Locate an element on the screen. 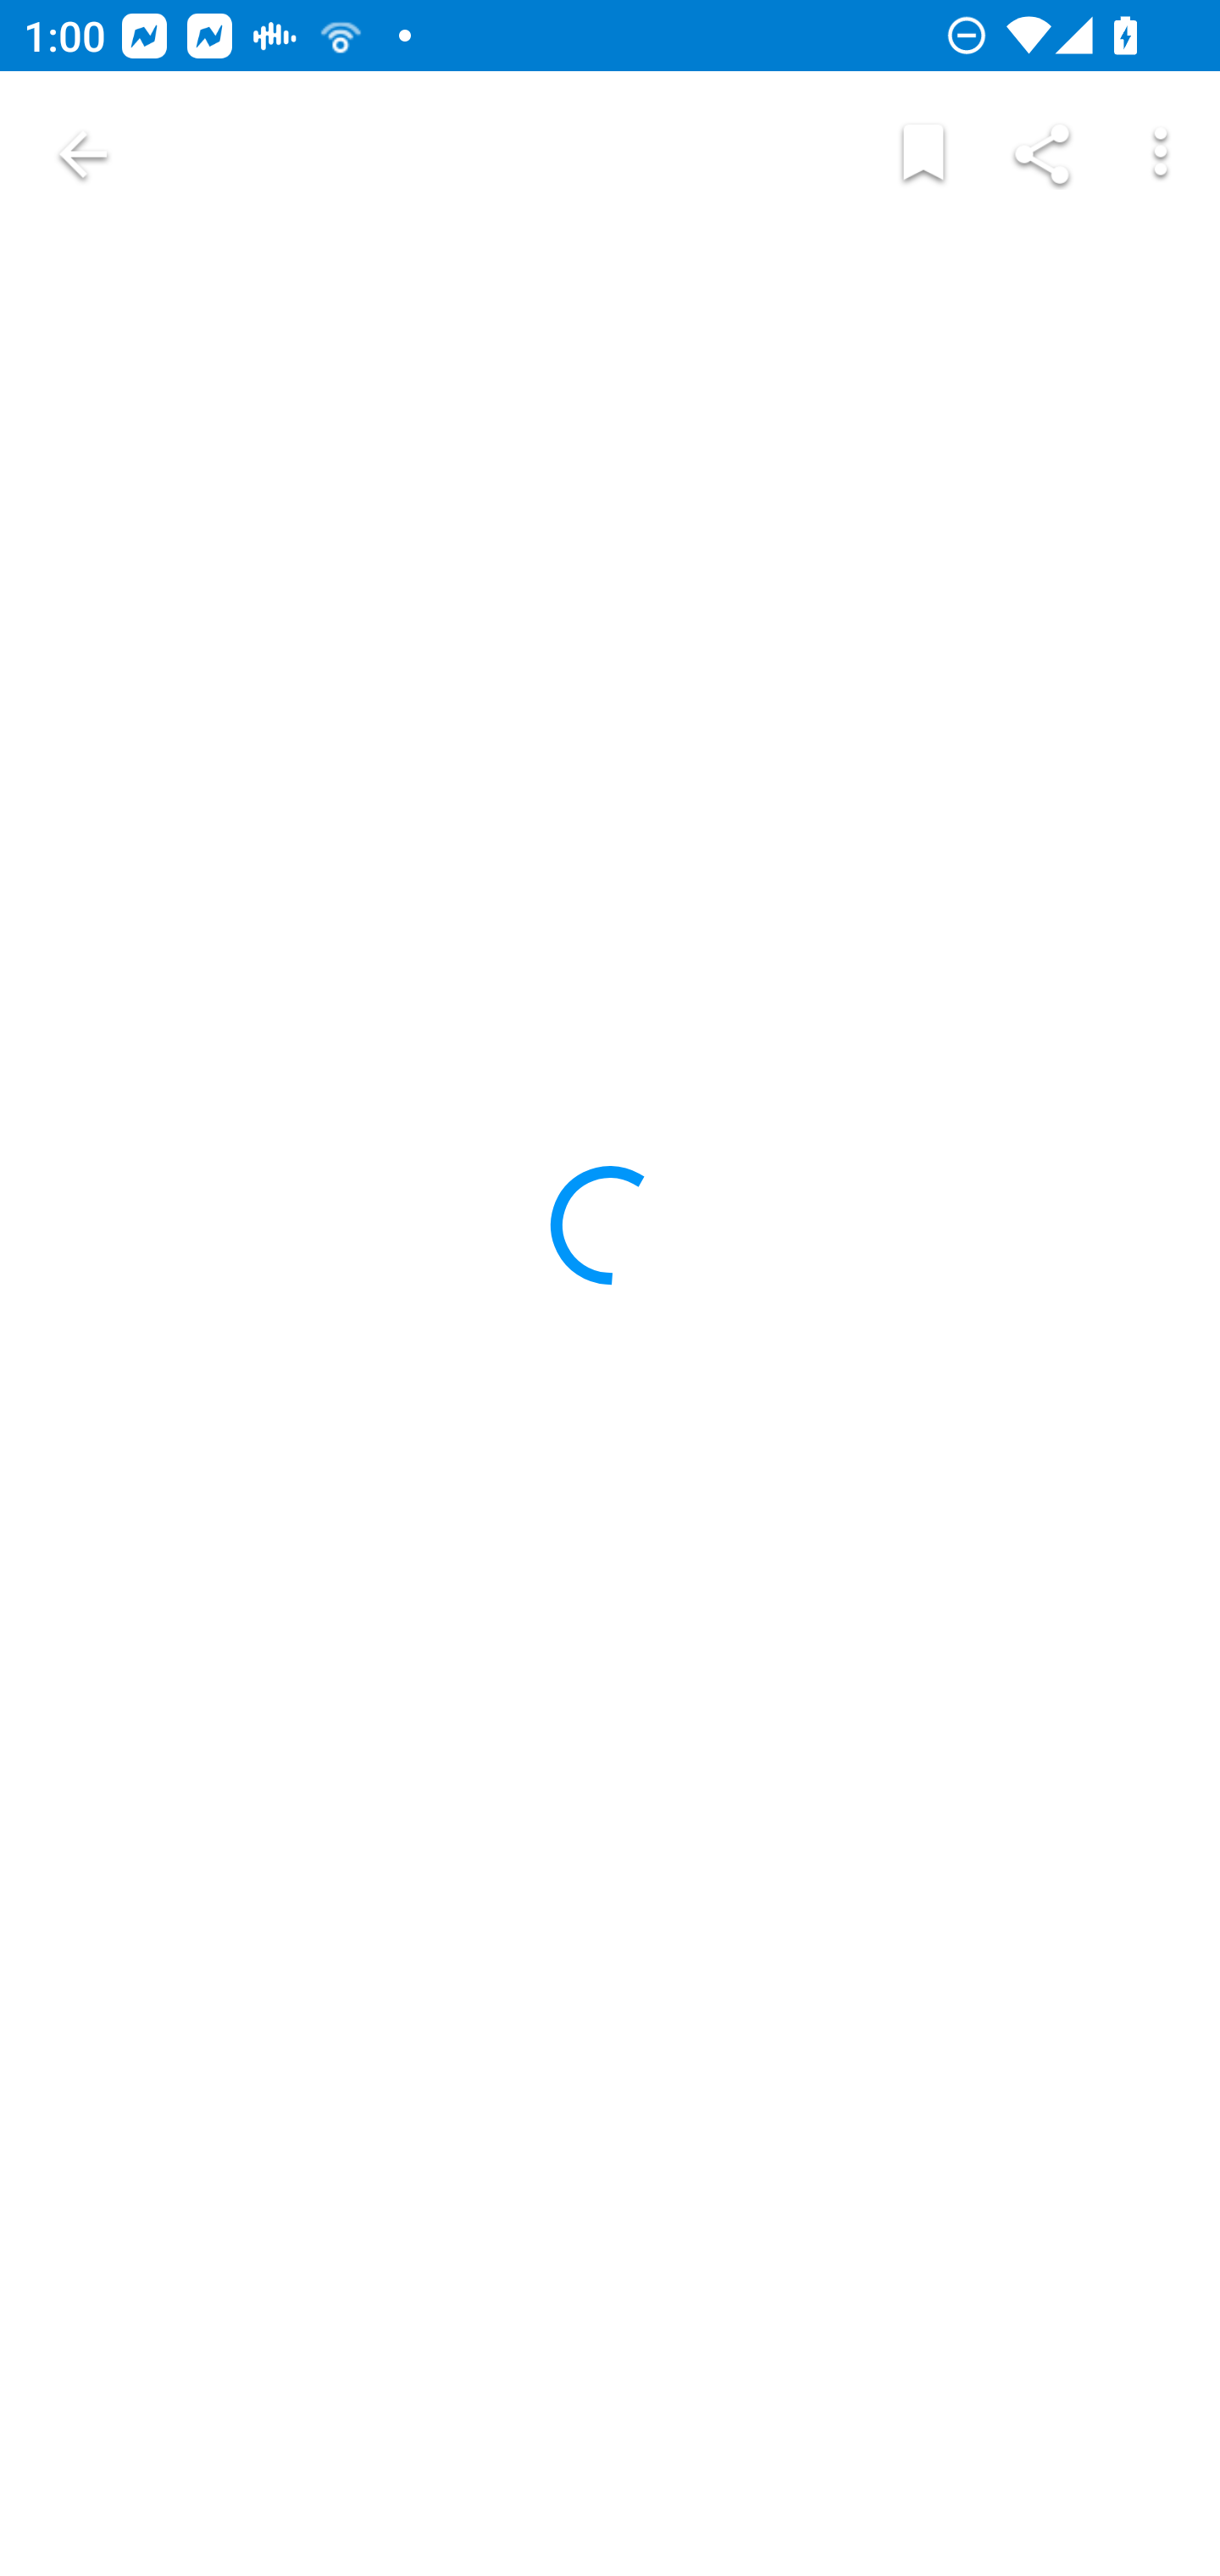  Navigate up is located at coordinates (83, 154).